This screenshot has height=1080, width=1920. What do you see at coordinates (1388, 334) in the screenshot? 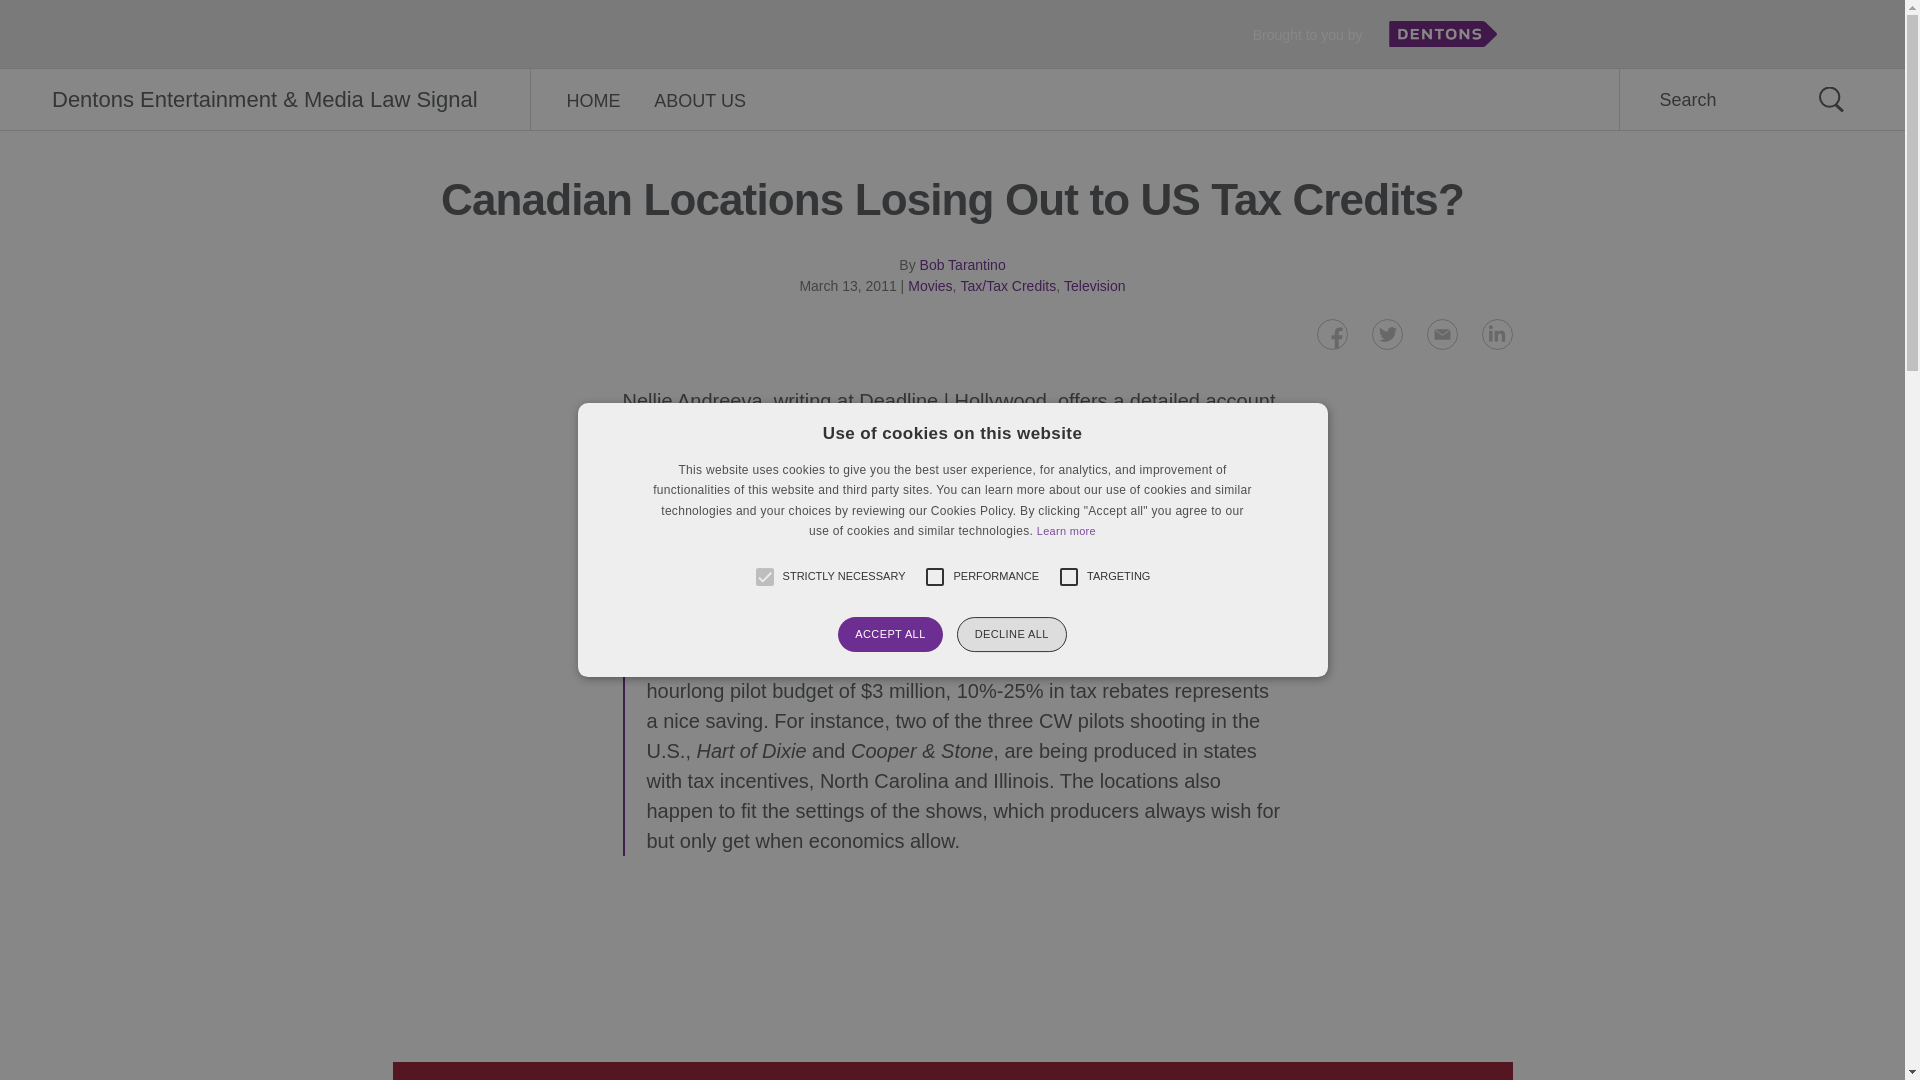
I see `Share on Twitter` at bounding box center [1388, 334].